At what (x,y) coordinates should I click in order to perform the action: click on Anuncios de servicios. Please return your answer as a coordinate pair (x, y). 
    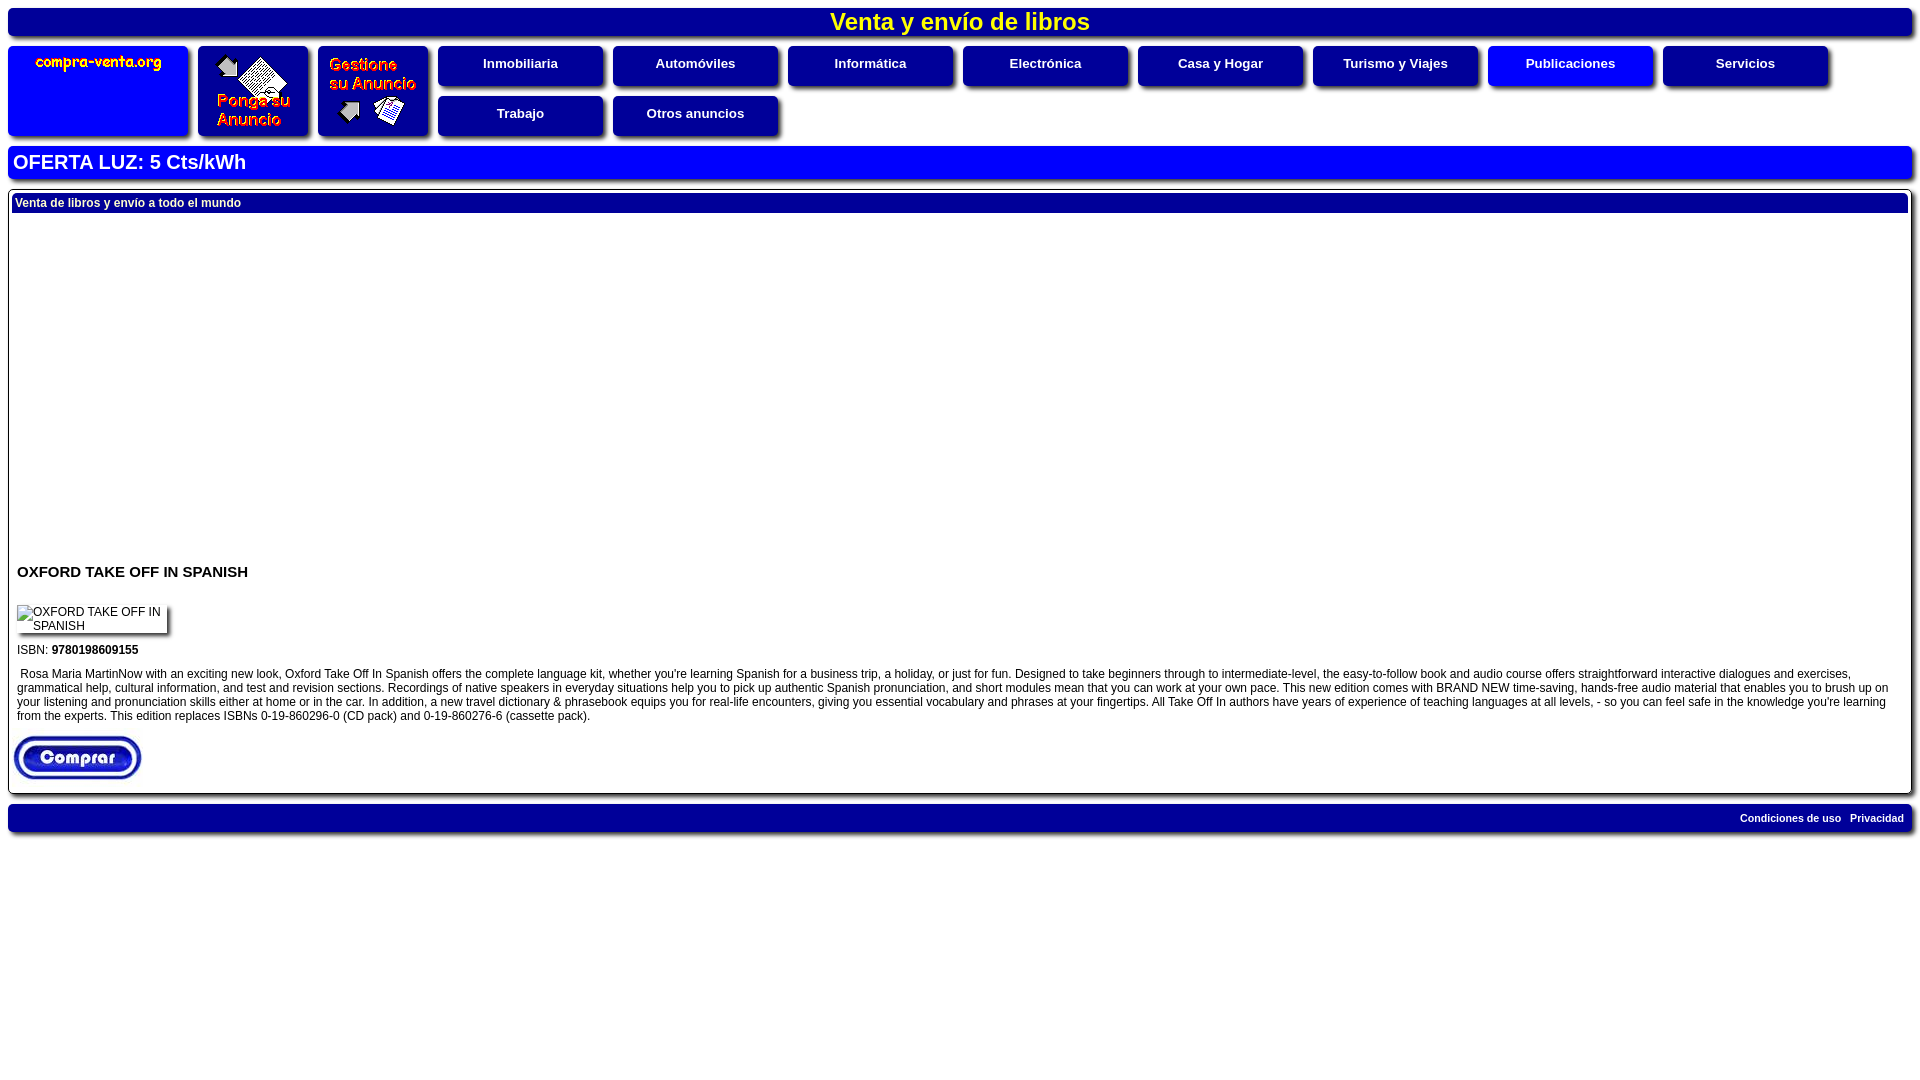
    Looking at the image, I should click on (1745, 64).